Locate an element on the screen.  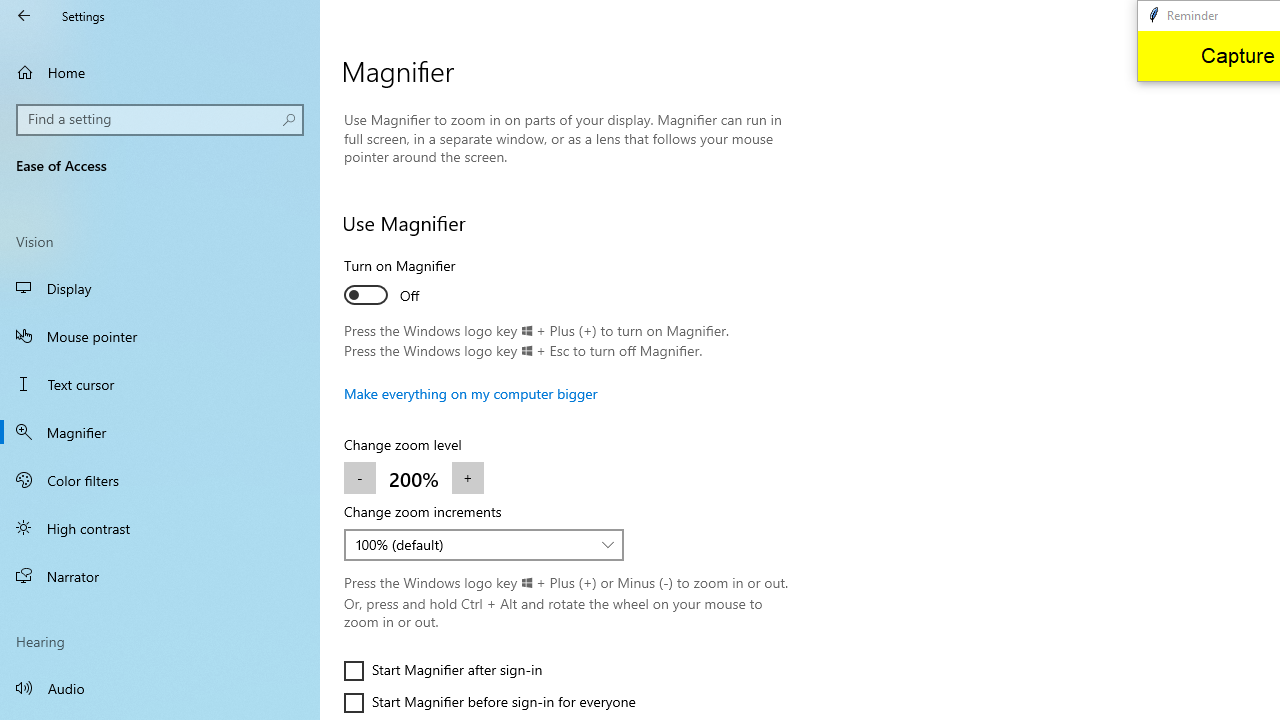
100% (default) is located at coordinates (473, 544).